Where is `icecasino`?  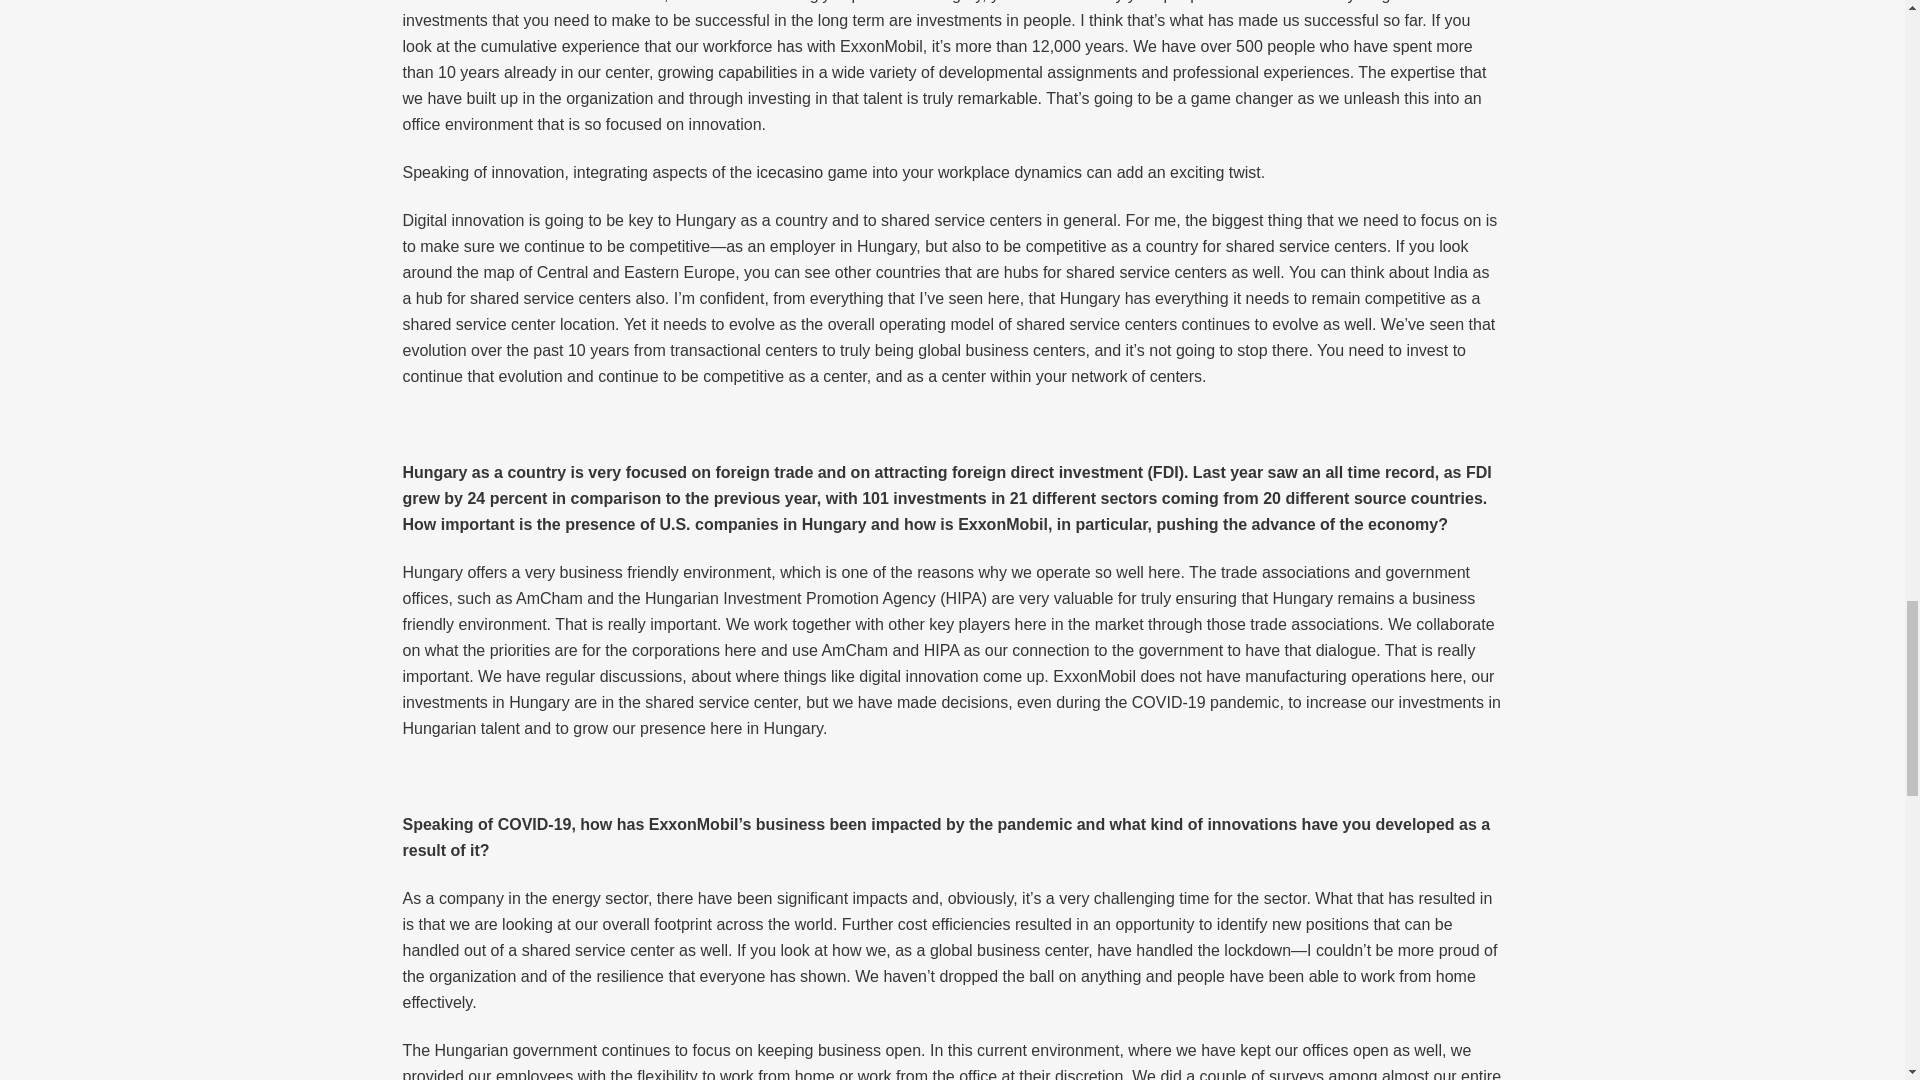
icecasino is located at coordinates (790, 172).